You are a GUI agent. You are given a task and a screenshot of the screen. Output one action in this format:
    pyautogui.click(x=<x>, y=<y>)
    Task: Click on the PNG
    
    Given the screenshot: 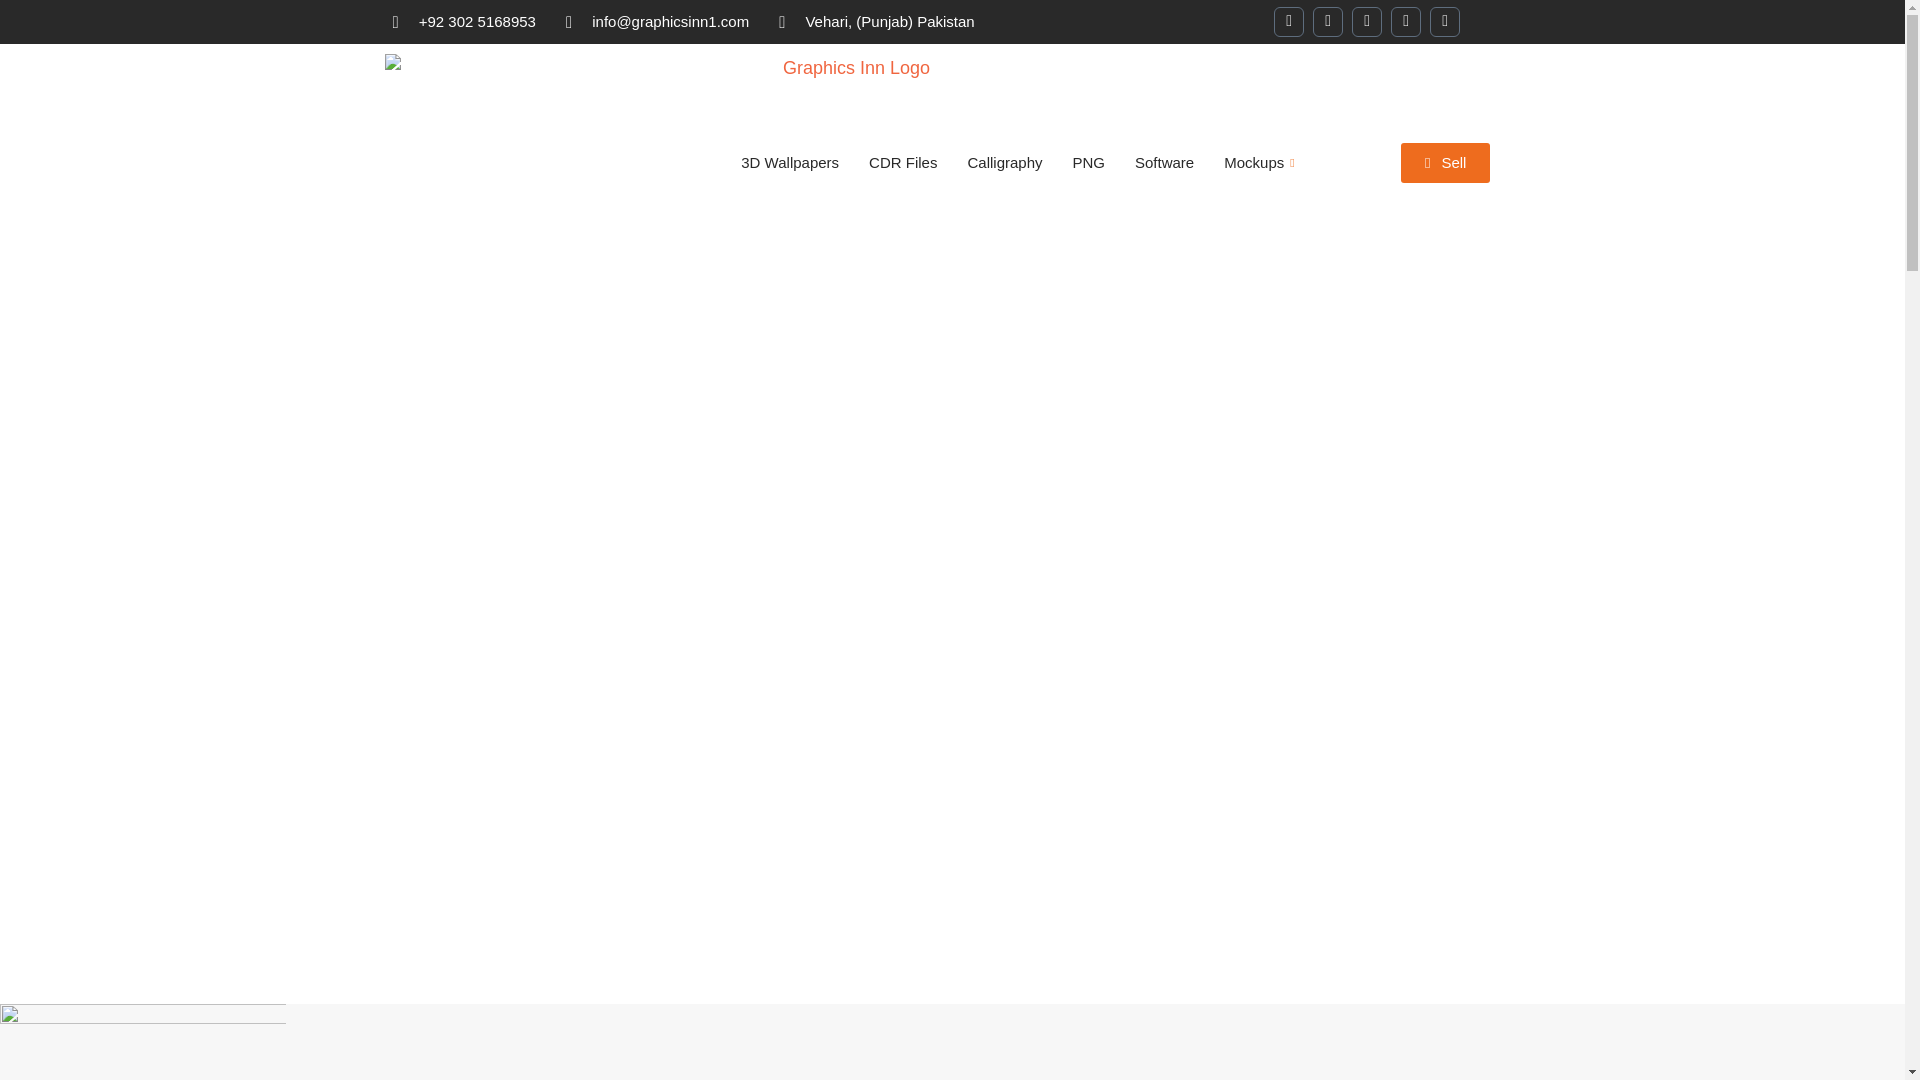 What is the action you would take?
    pyautogui.click(x=1089, y=162)
    